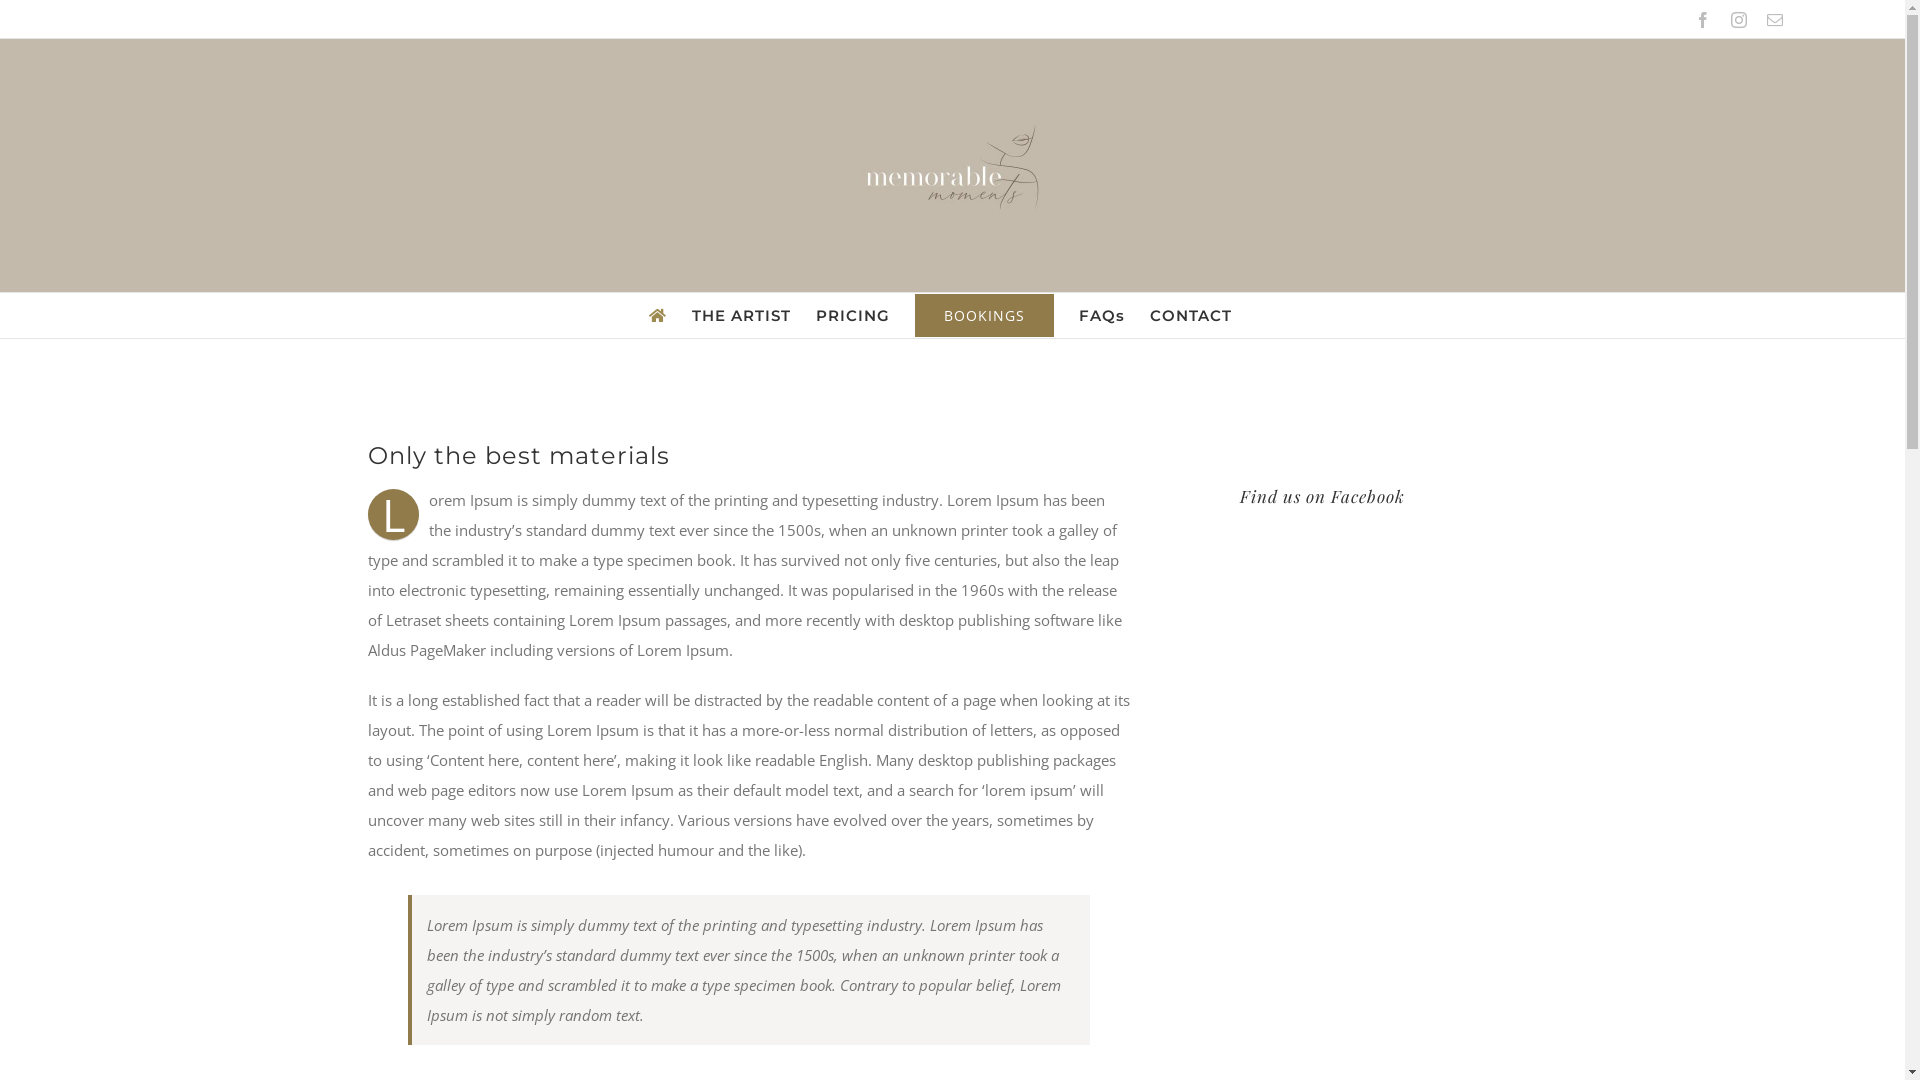 The height and width of the screenshot is (1080, 1920). What do you see at coordinates (984, 316) in the screenshot?
I see `BOOKINGS` at bounding box center [984, 316].